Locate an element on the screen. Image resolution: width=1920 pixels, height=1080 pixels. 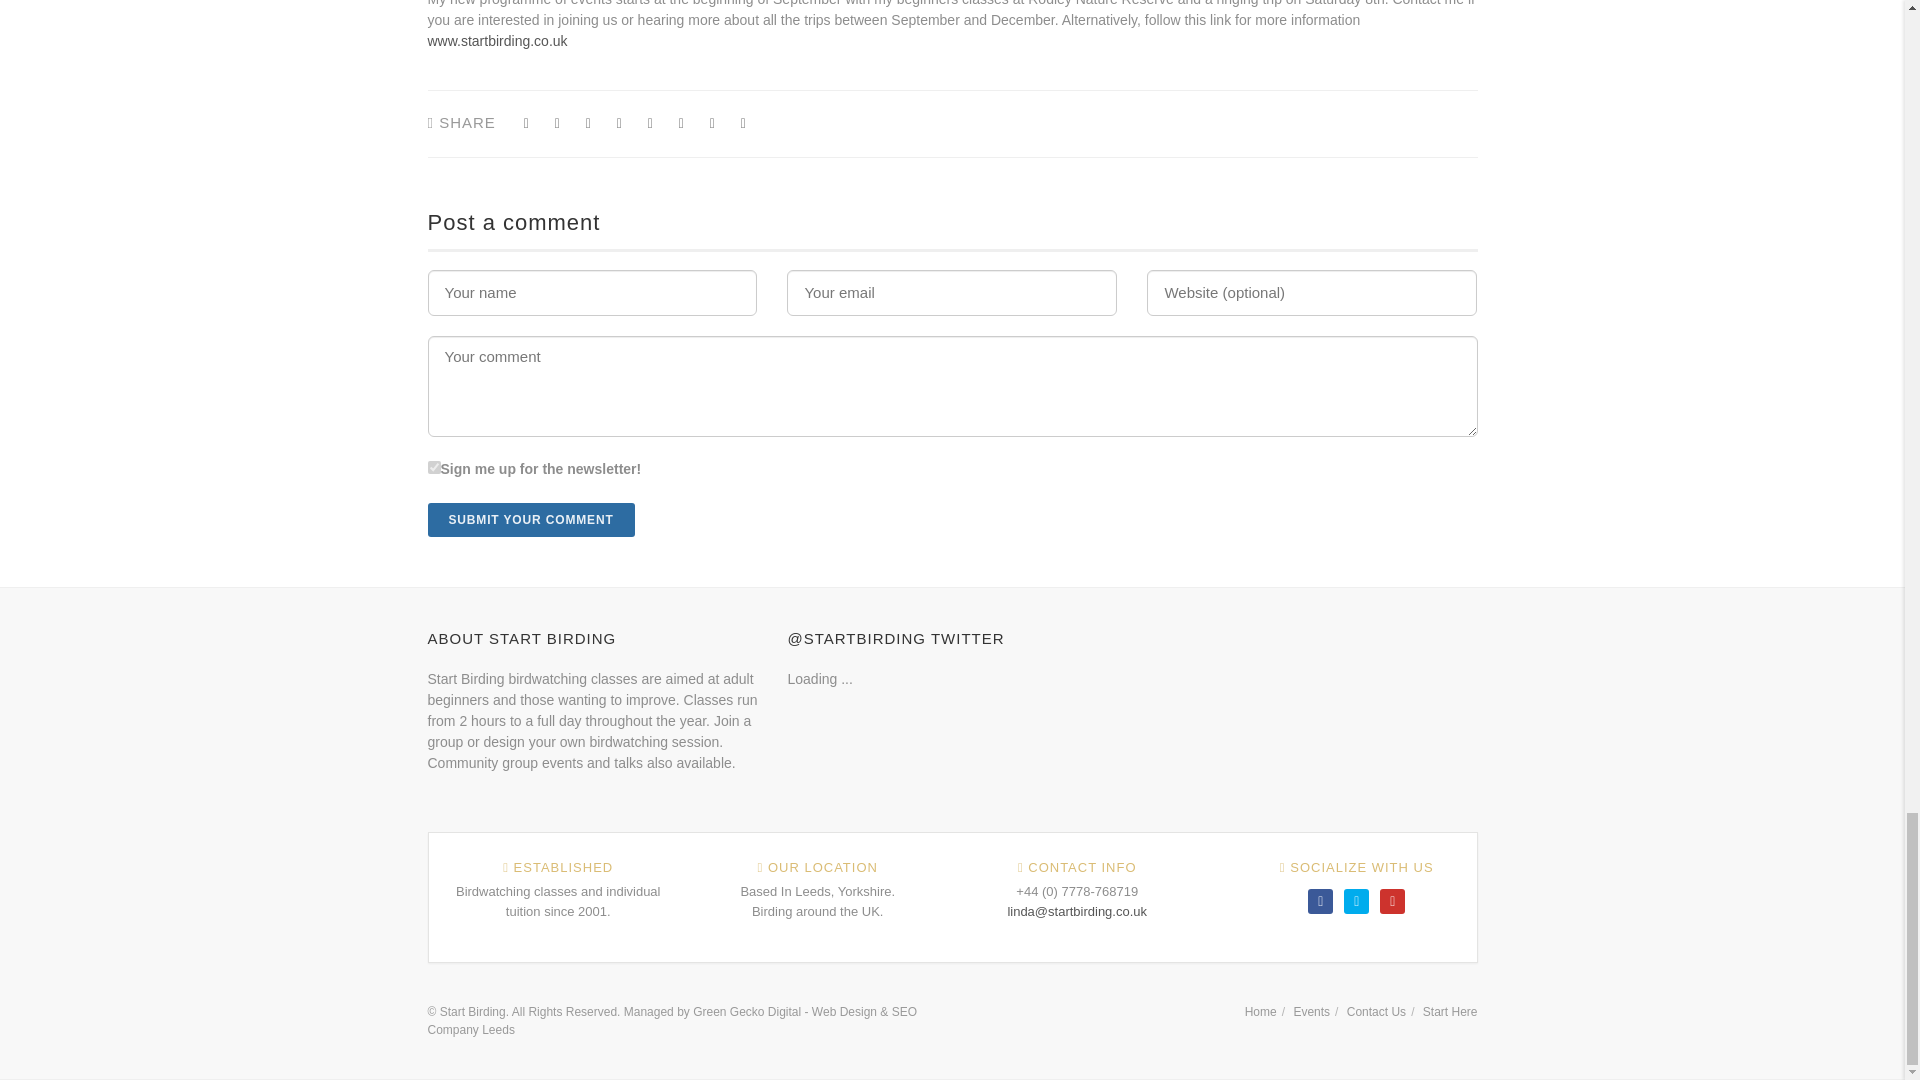
Share on Linkedin is located at coordinates (712, 124).